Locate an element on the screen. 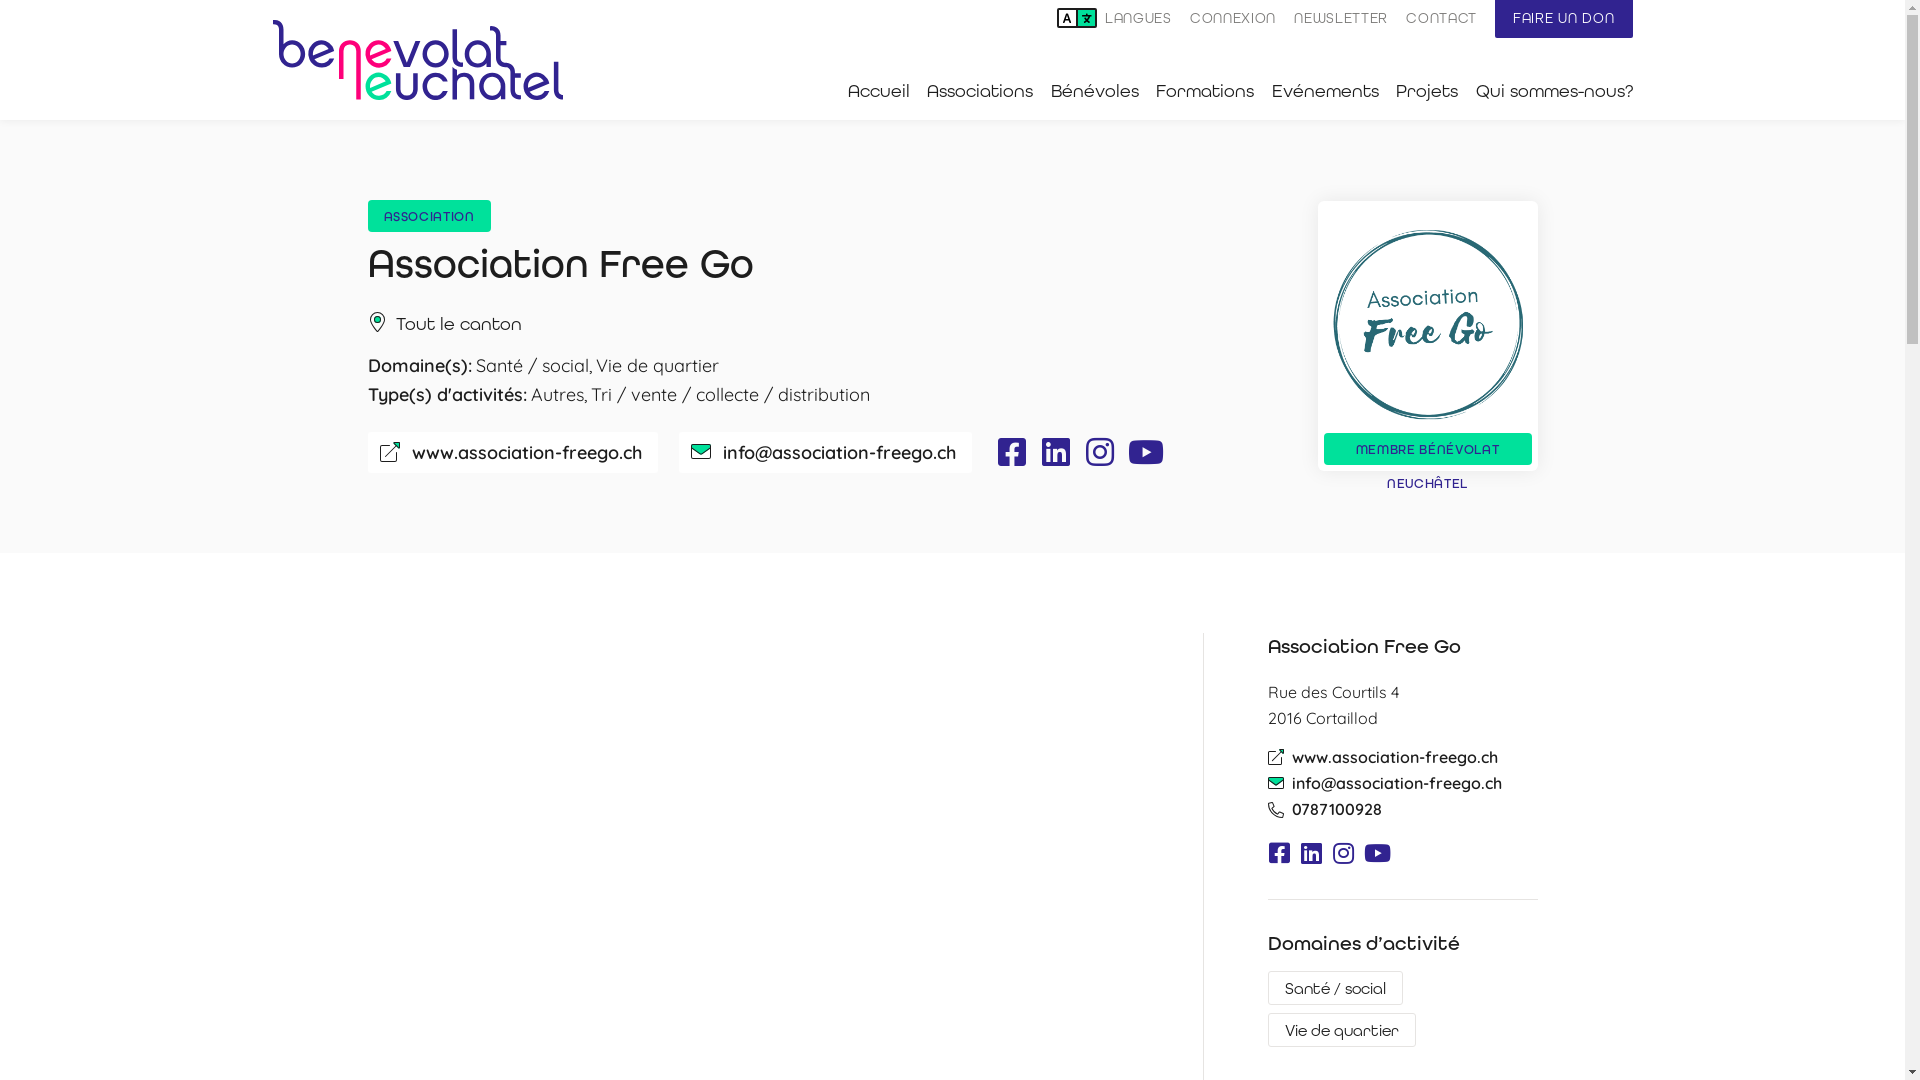  info@association-freego.ch is located at coordinates (1397, 783).